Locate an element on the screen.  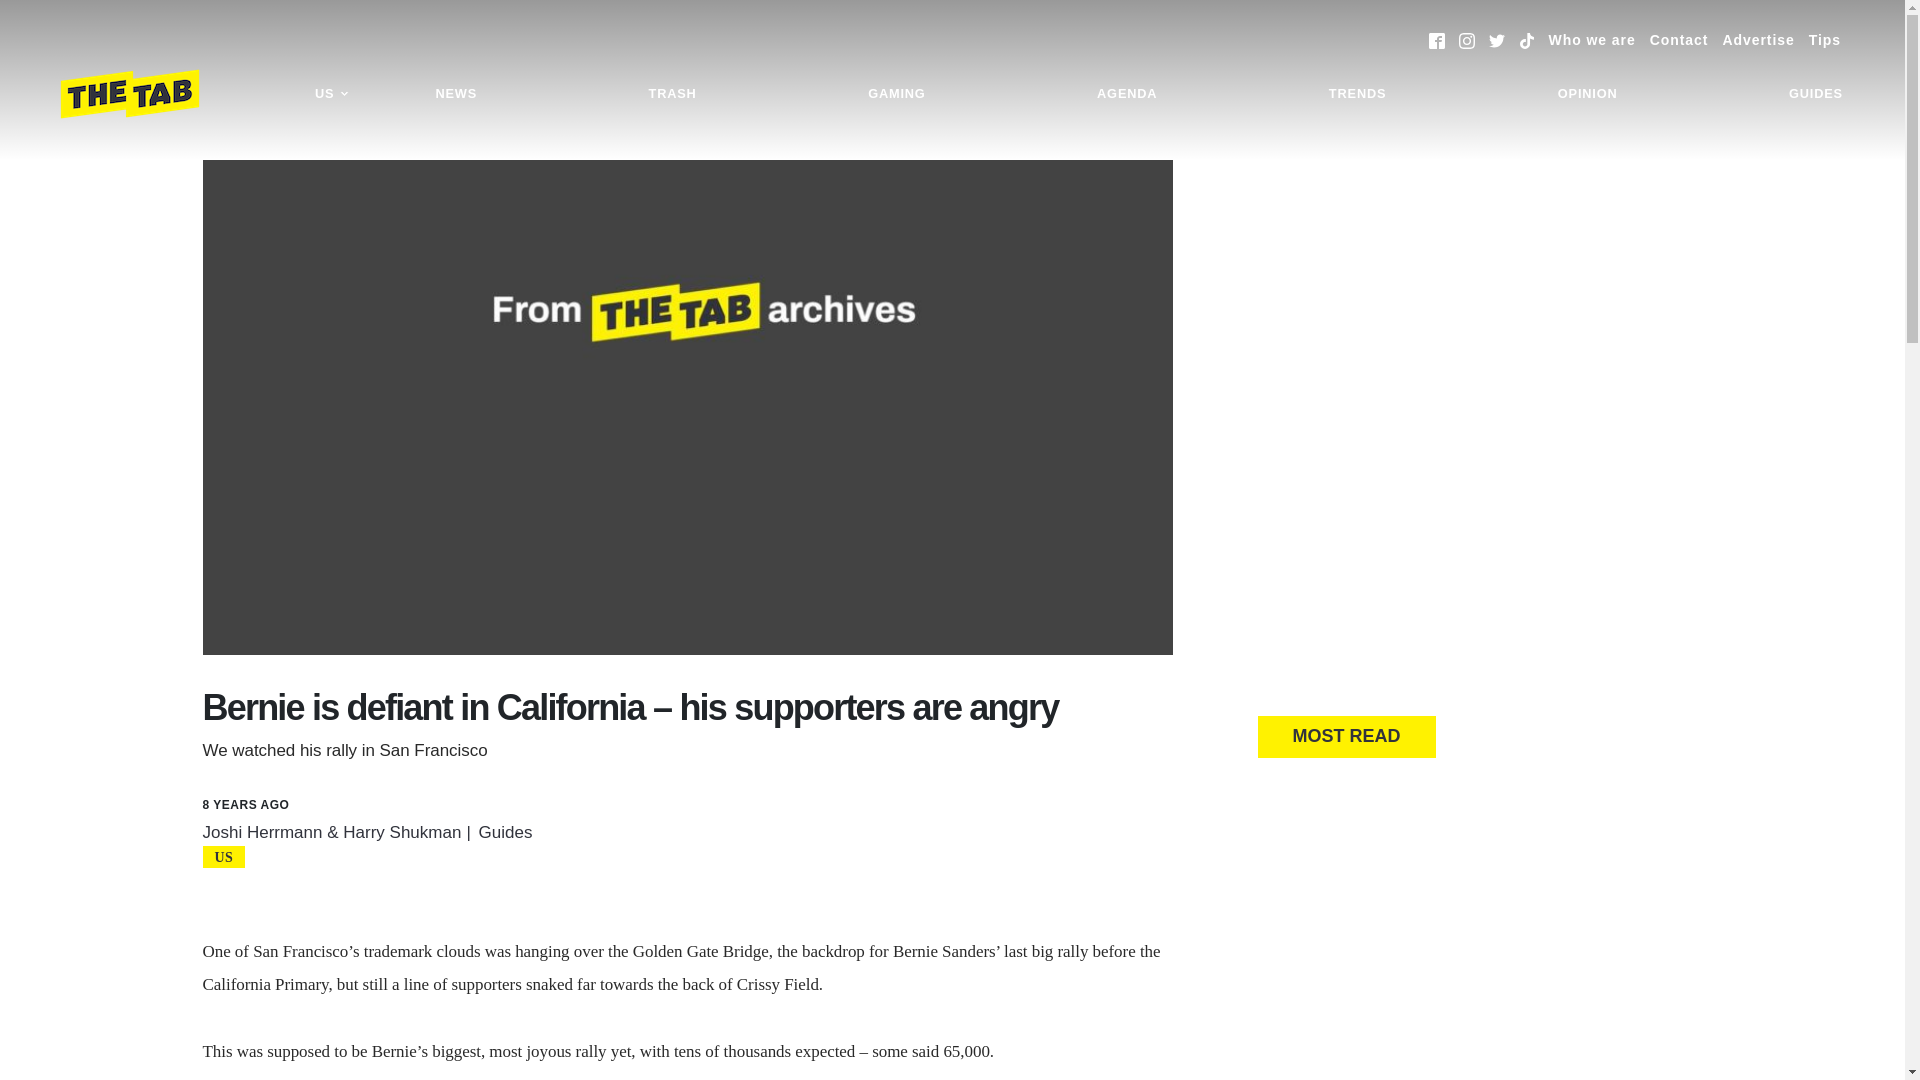
NEWS is located at coordinates (456, 94).